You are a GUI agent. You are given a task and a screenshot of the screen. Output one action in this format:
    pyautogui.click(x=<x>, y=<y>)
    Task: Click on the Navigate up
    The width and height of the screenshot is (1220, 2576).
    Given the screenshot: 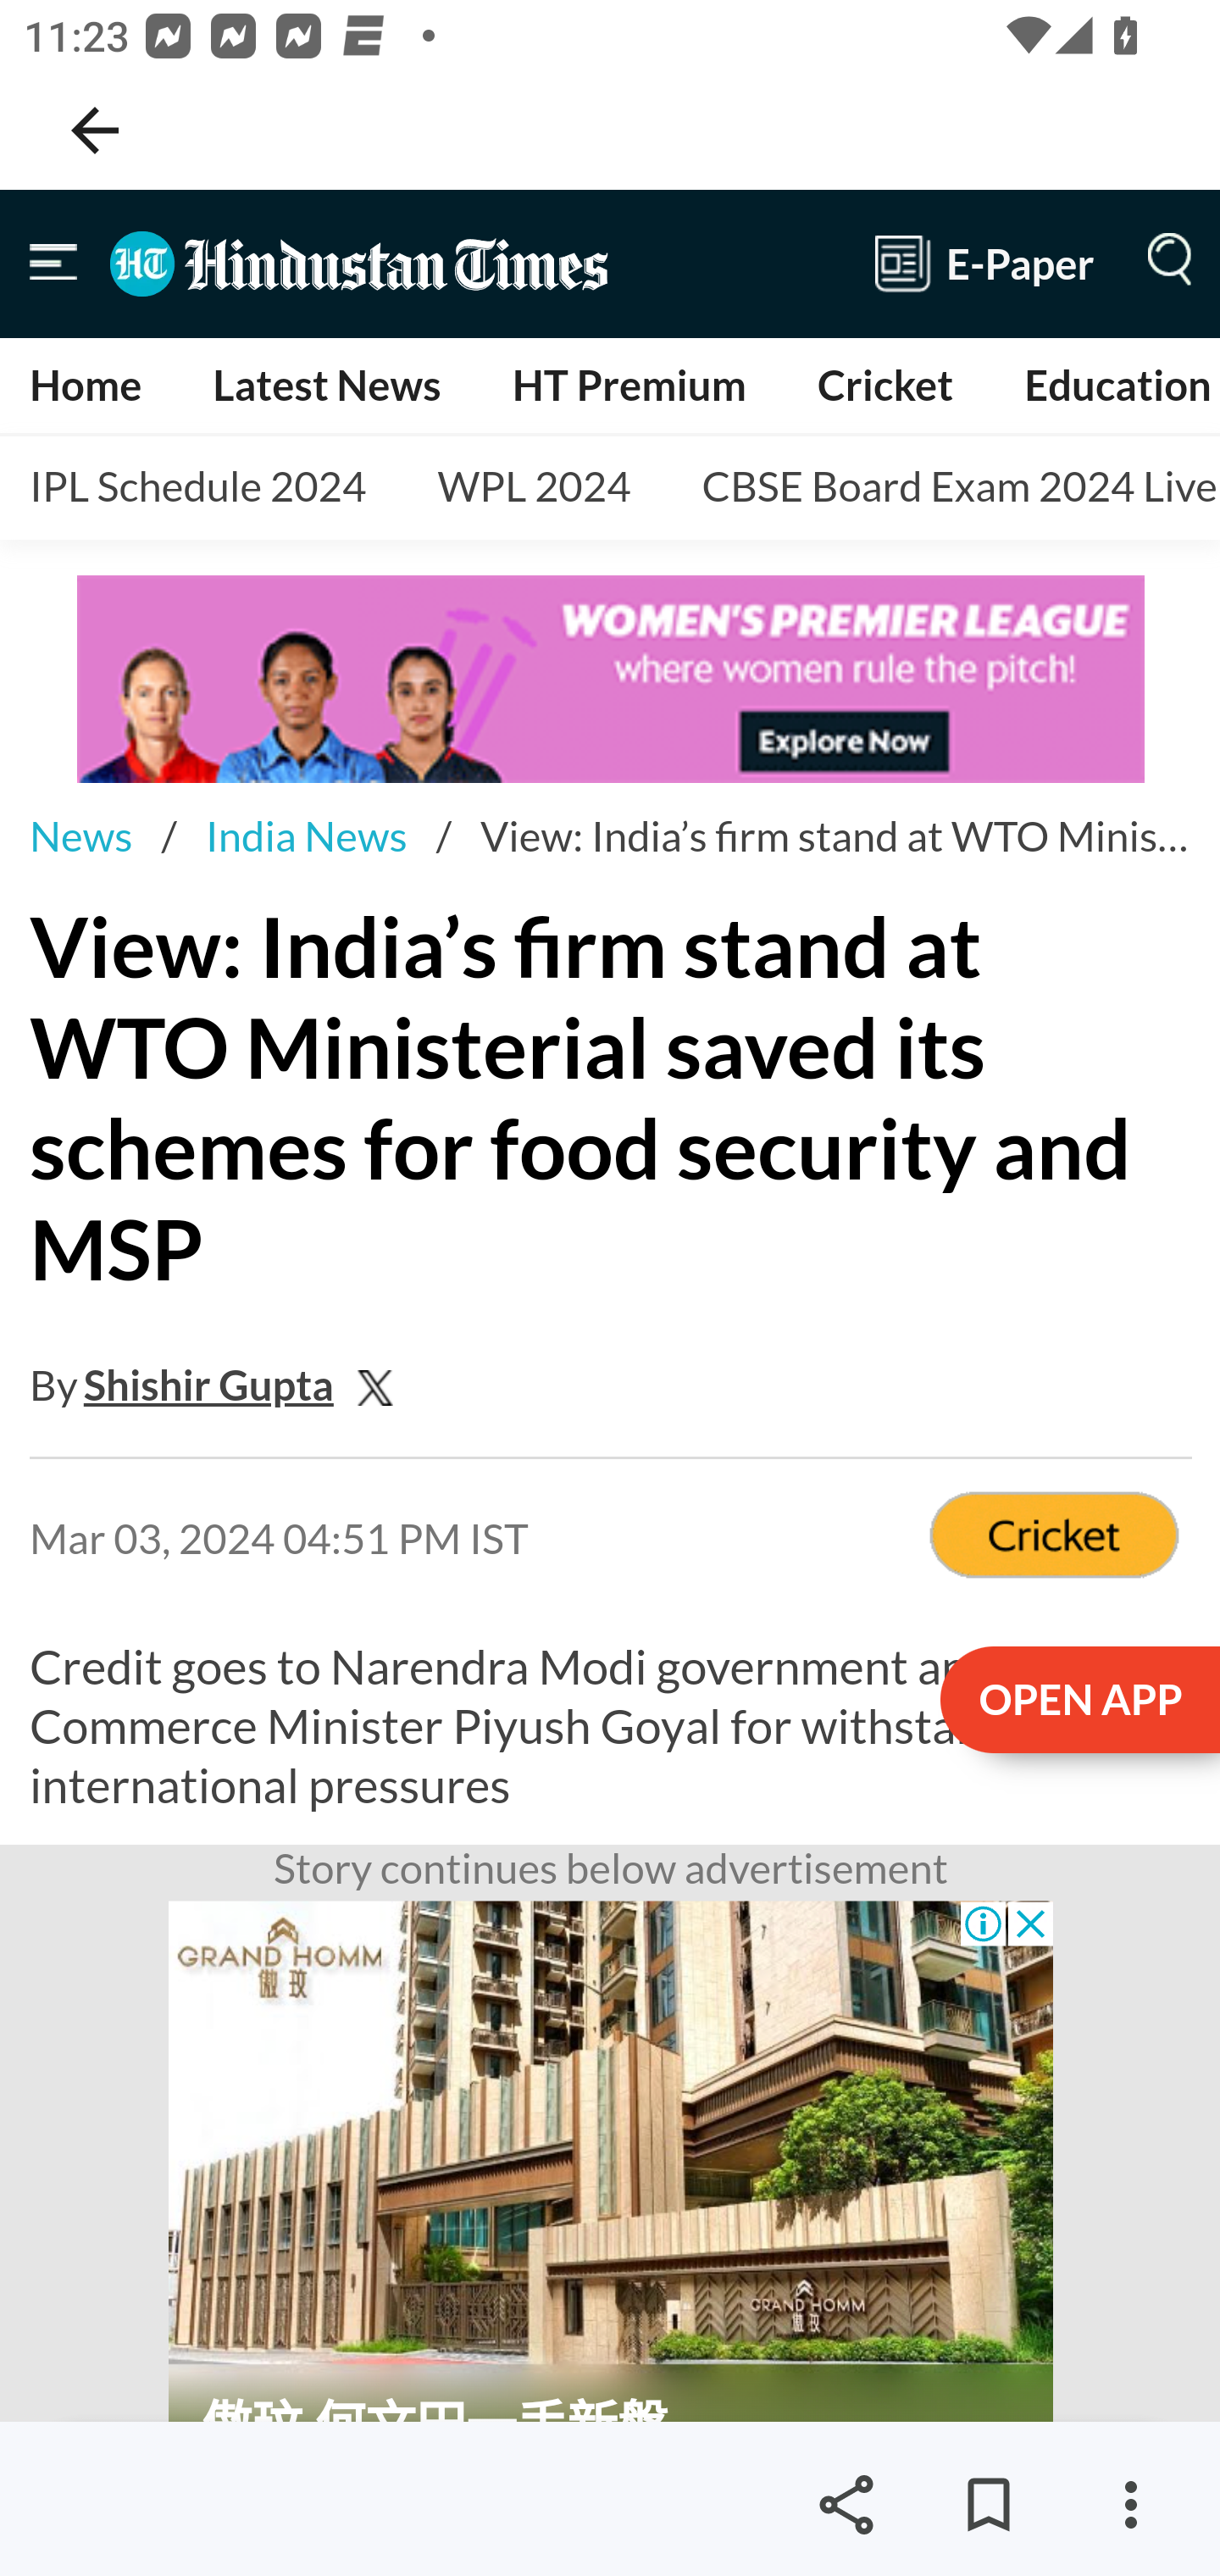 What is the action you would take?
    pyautogui.click(x=95, y=130)
    